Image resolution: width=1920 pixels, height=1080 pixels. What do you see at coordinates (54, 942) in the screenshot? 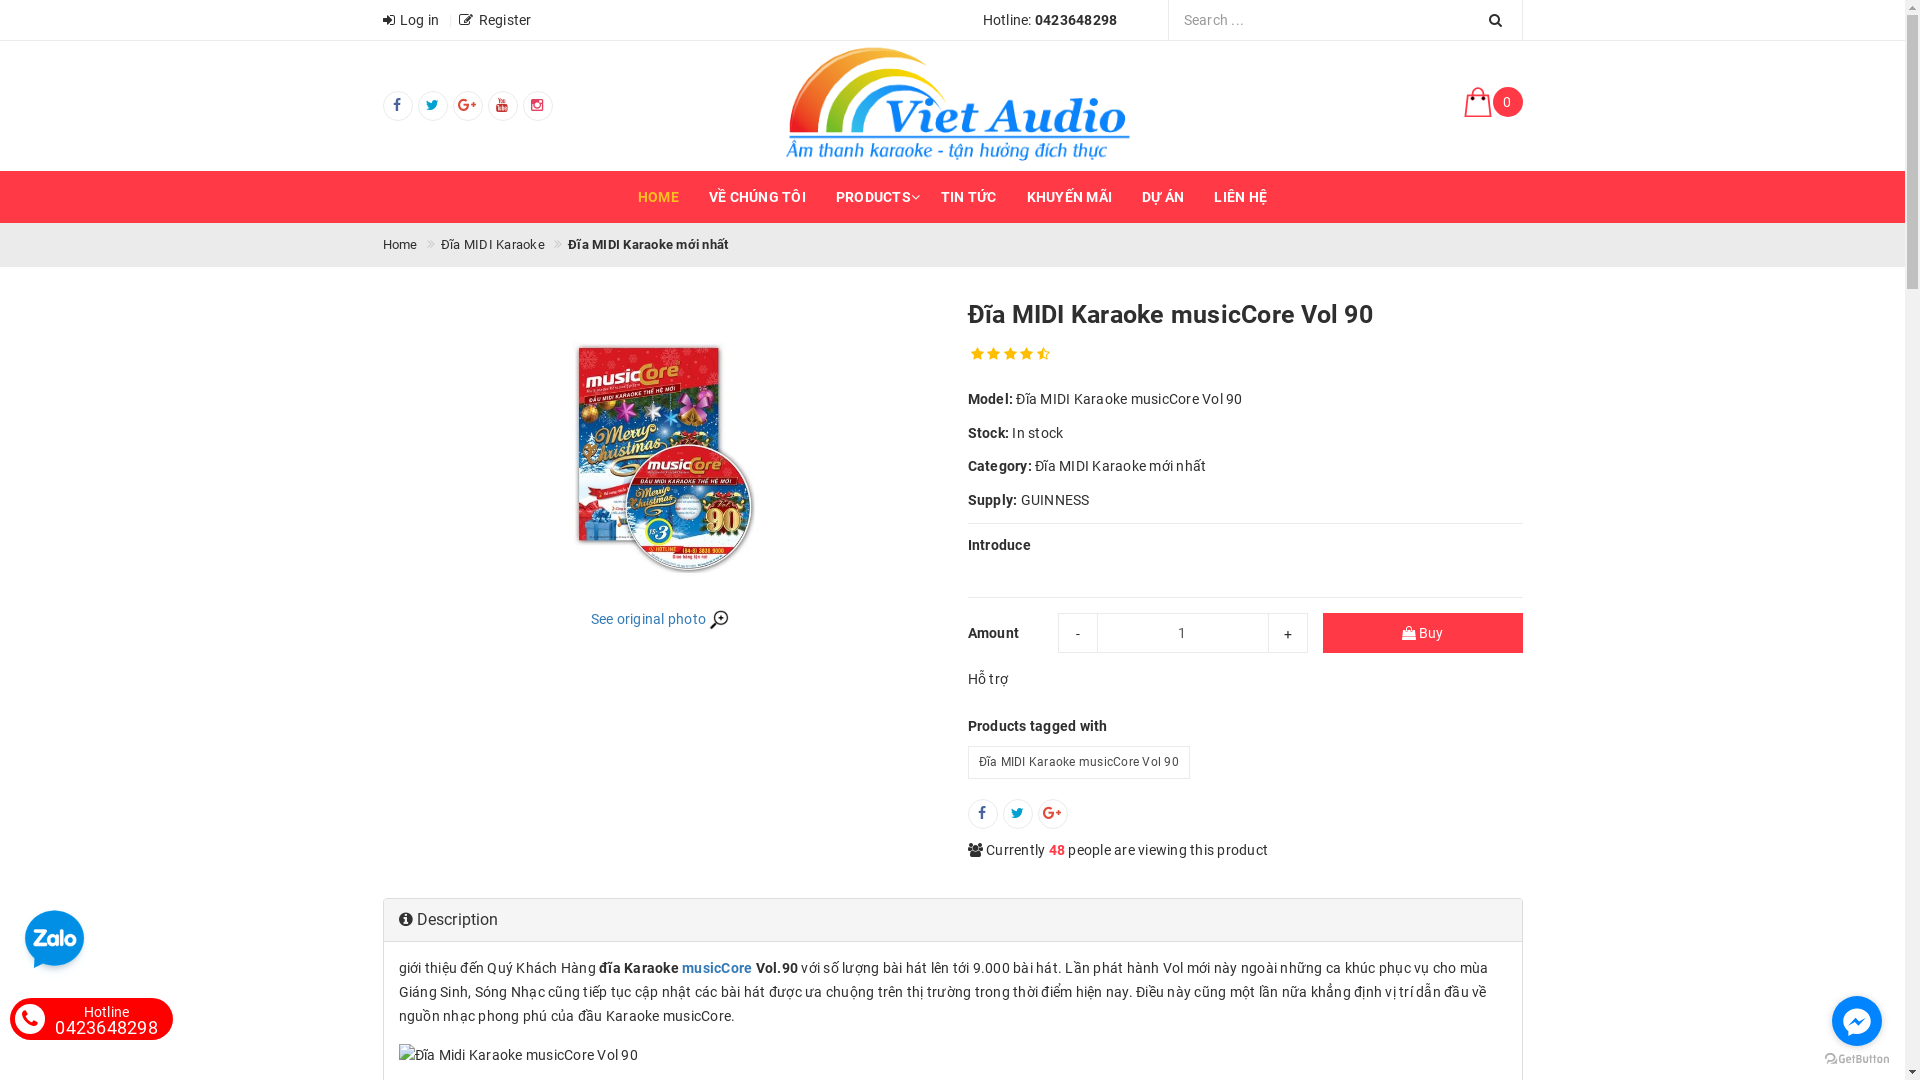
I see `zalo` at bounding box center [54, 942].